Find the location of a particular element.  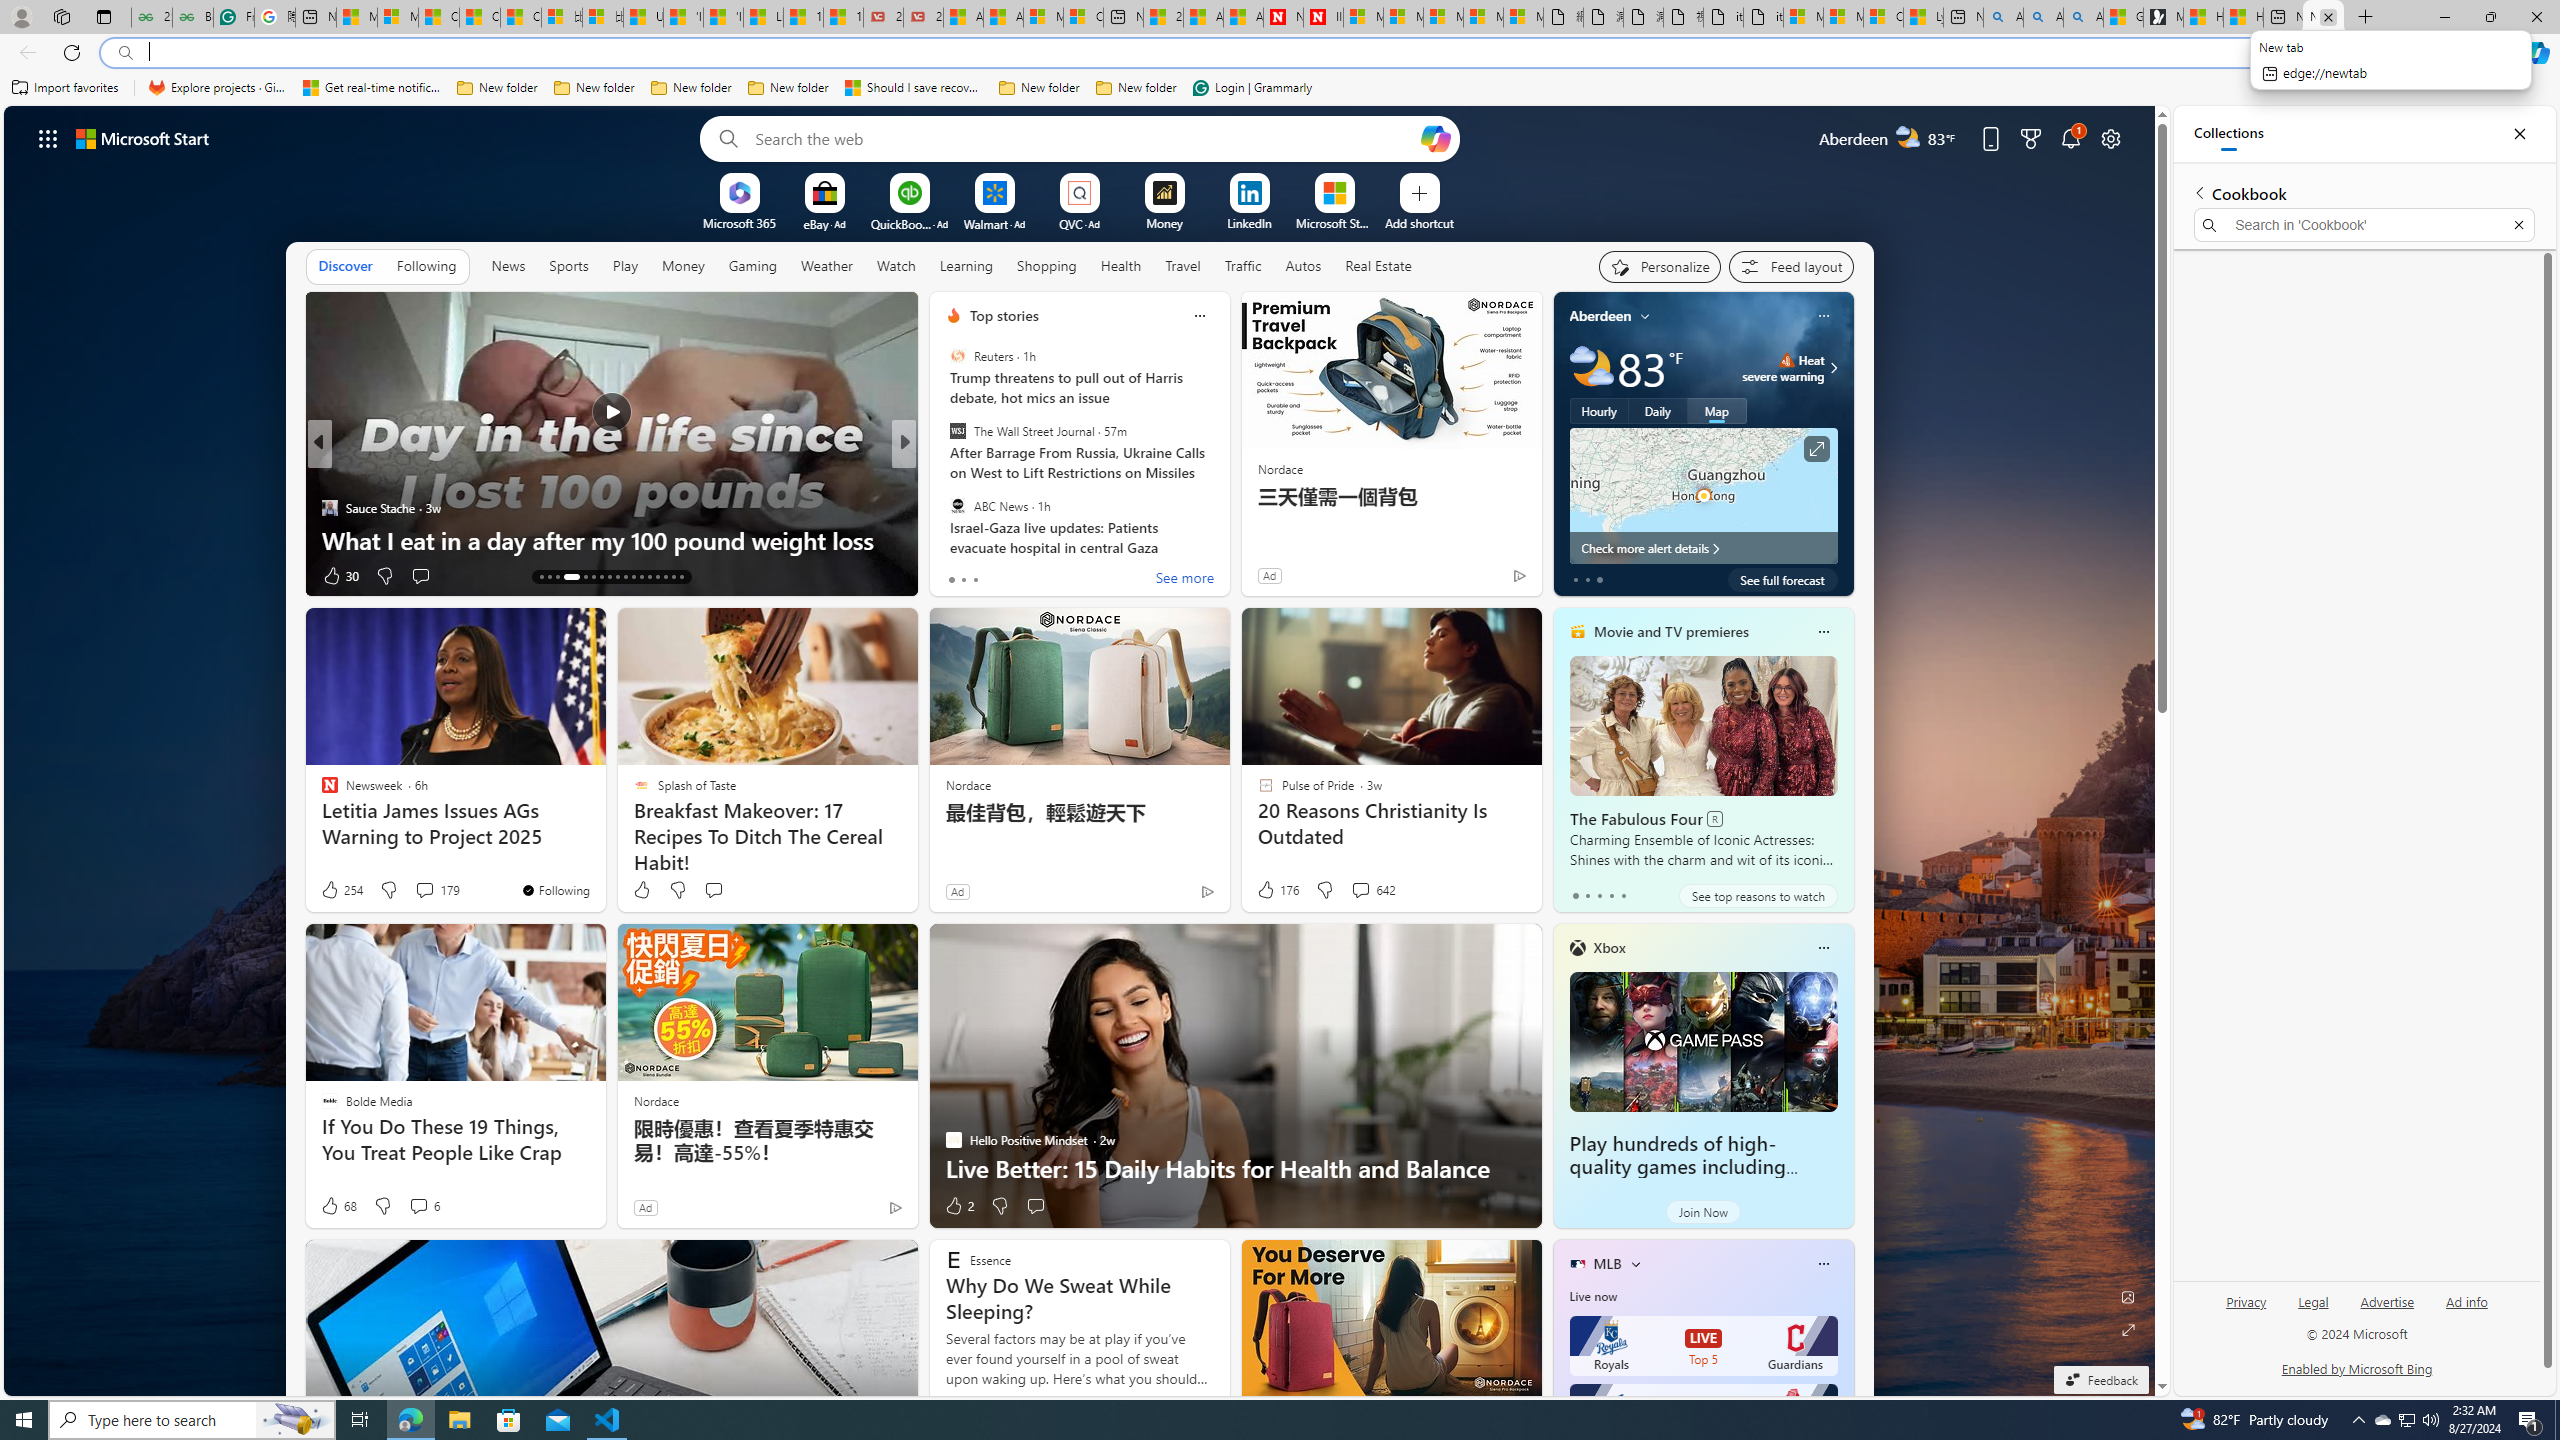

30 Like is located at coordinates (339, 576).